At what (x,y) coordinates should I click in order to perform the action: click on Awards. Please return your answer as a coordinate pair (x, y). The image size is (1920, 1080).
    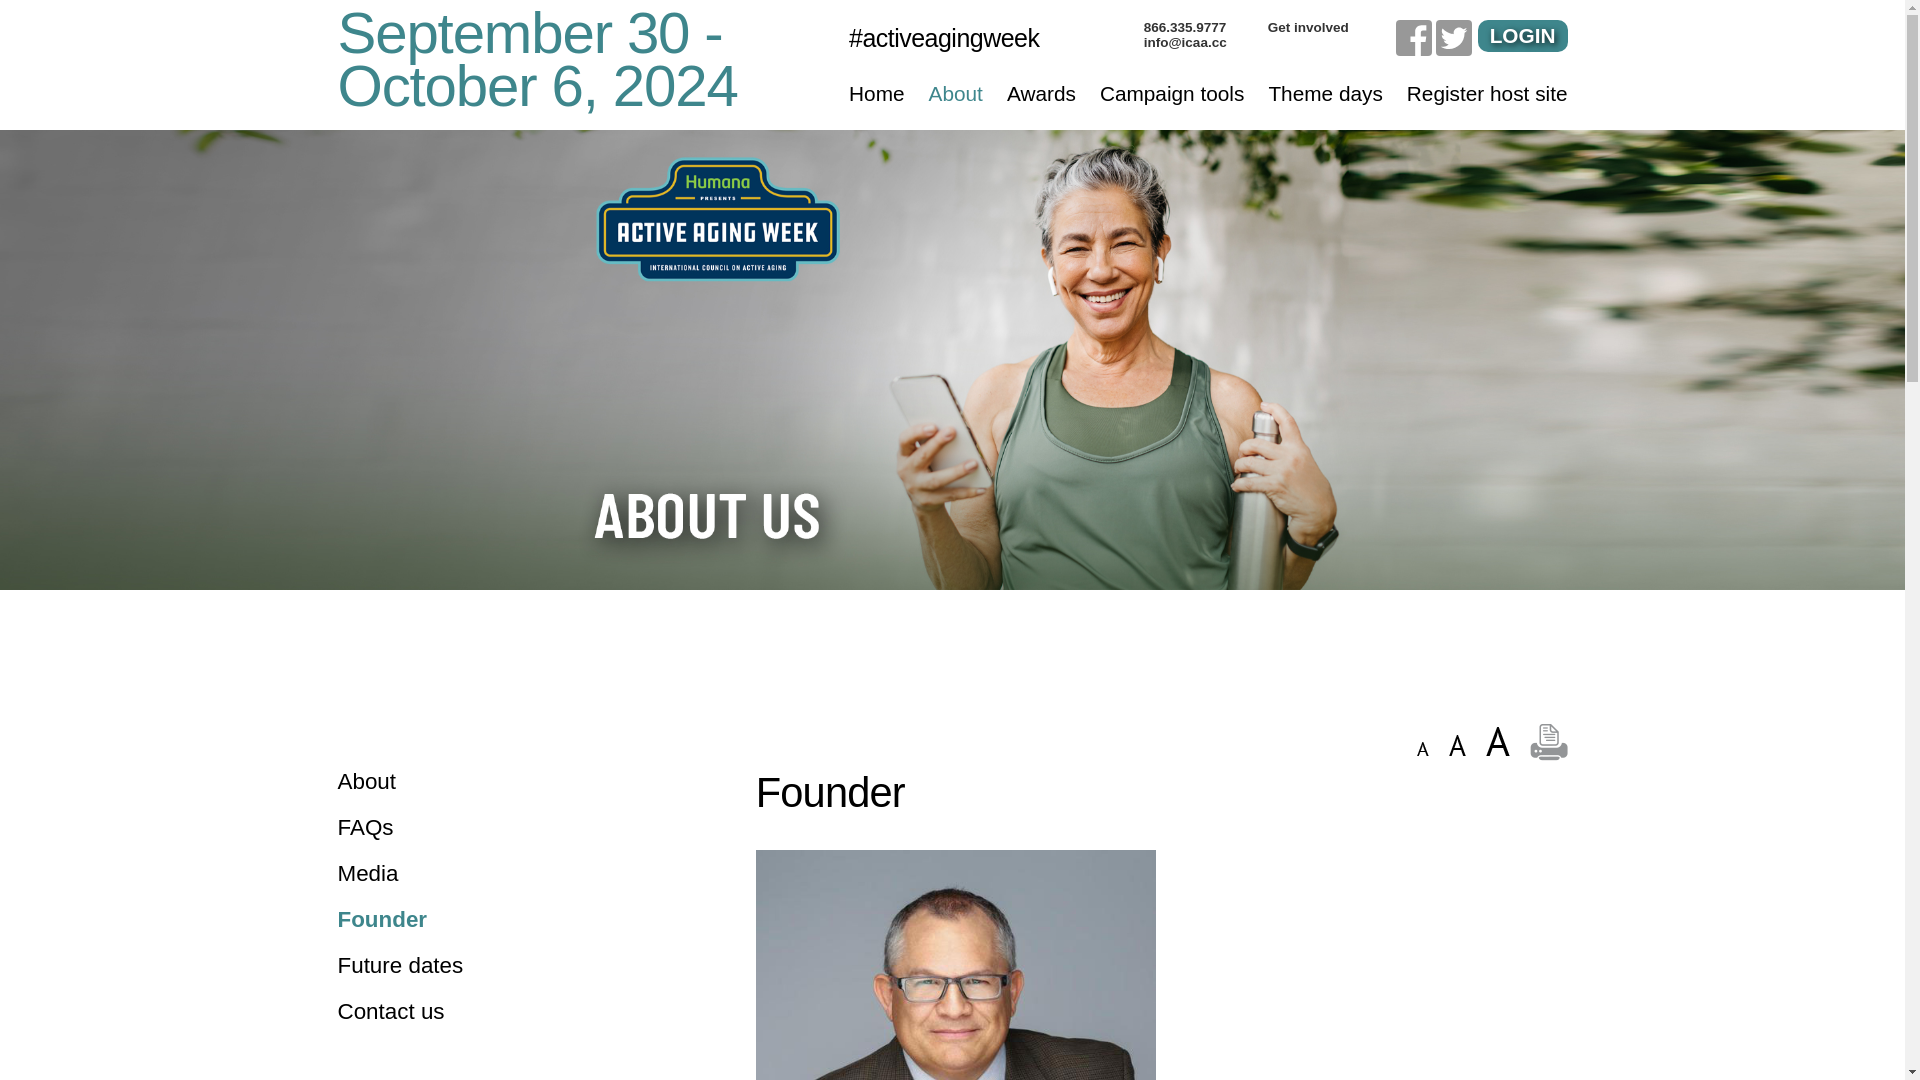
    Looking at the image, I should click on (1040, 93).